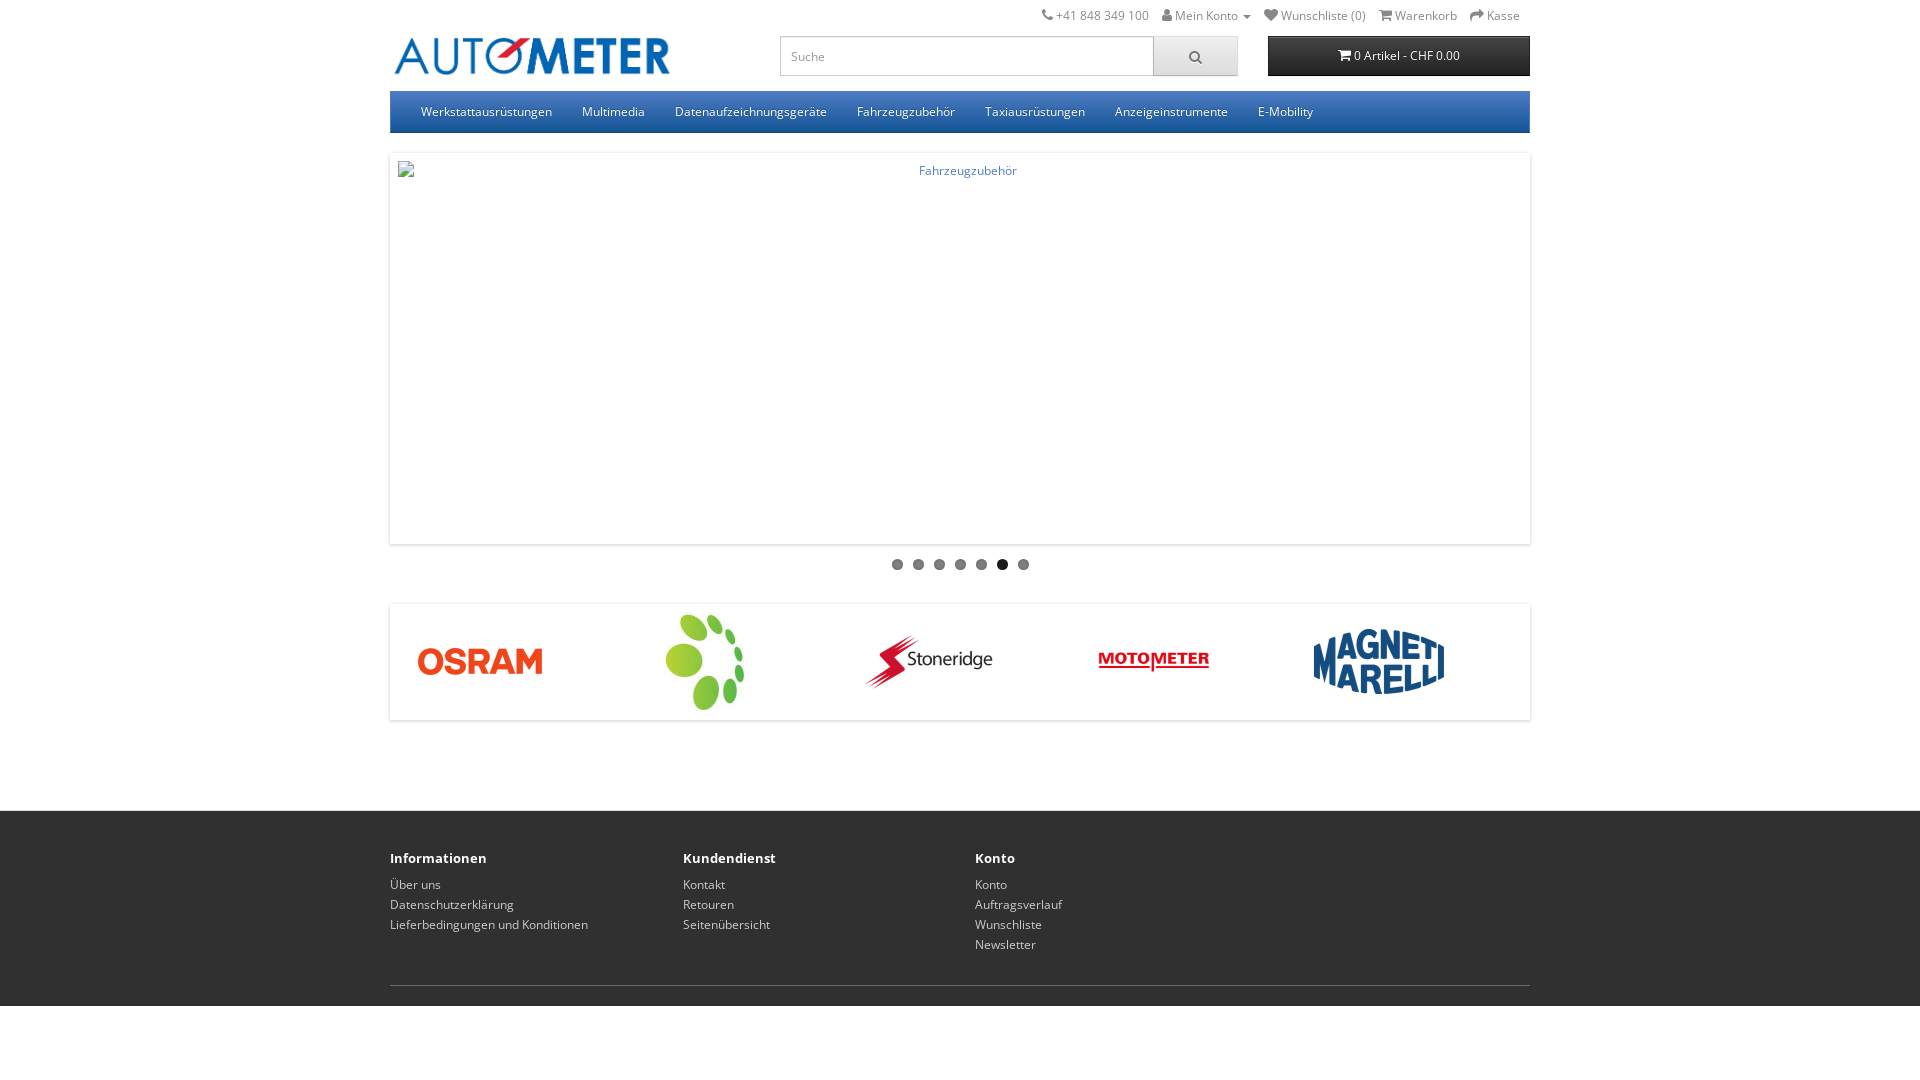 This screenshot has width=1920, height=1080. What do you see at coordinates (489, 924) in the screenshot?
I see `Lieferbedingungen und Konditionen` at bounding box center [489, 924].